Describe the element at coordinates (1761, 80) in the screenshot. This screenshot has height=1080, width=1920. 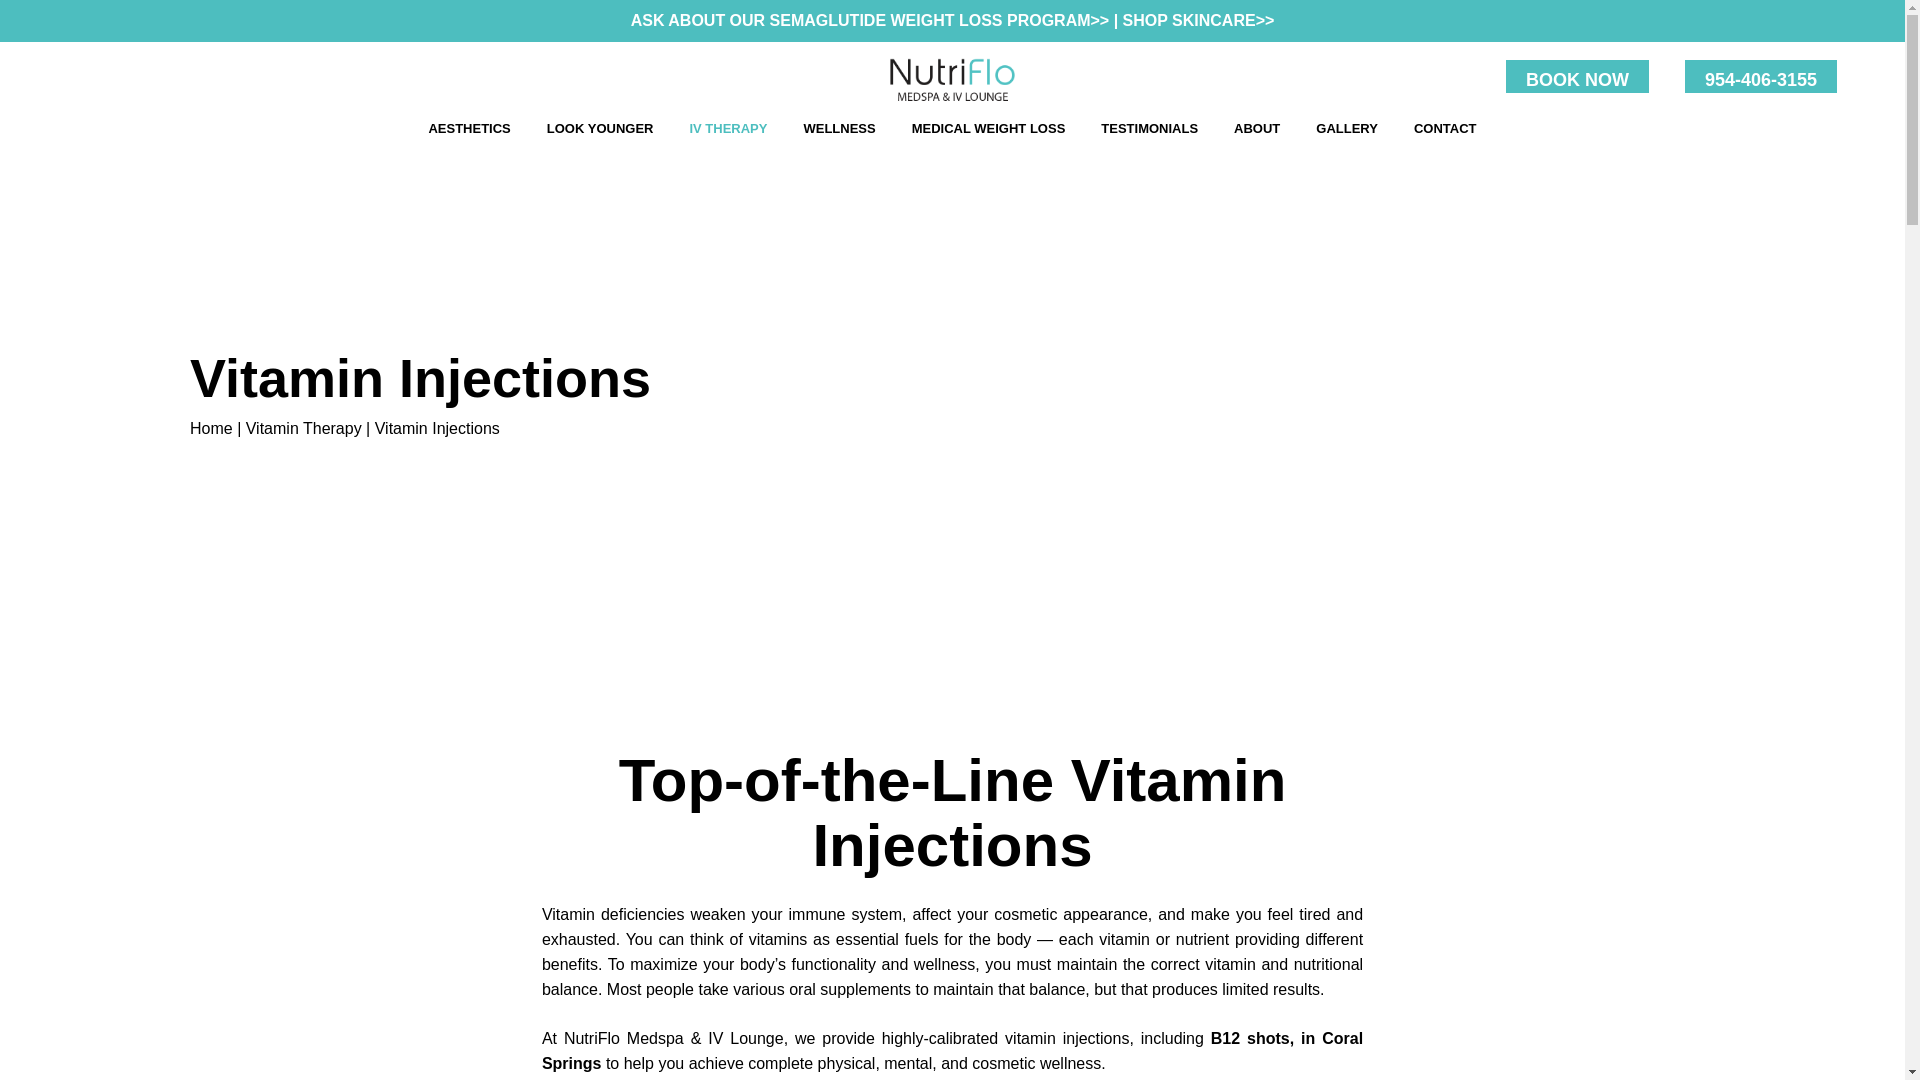
I see `954-406-3155` at that location.